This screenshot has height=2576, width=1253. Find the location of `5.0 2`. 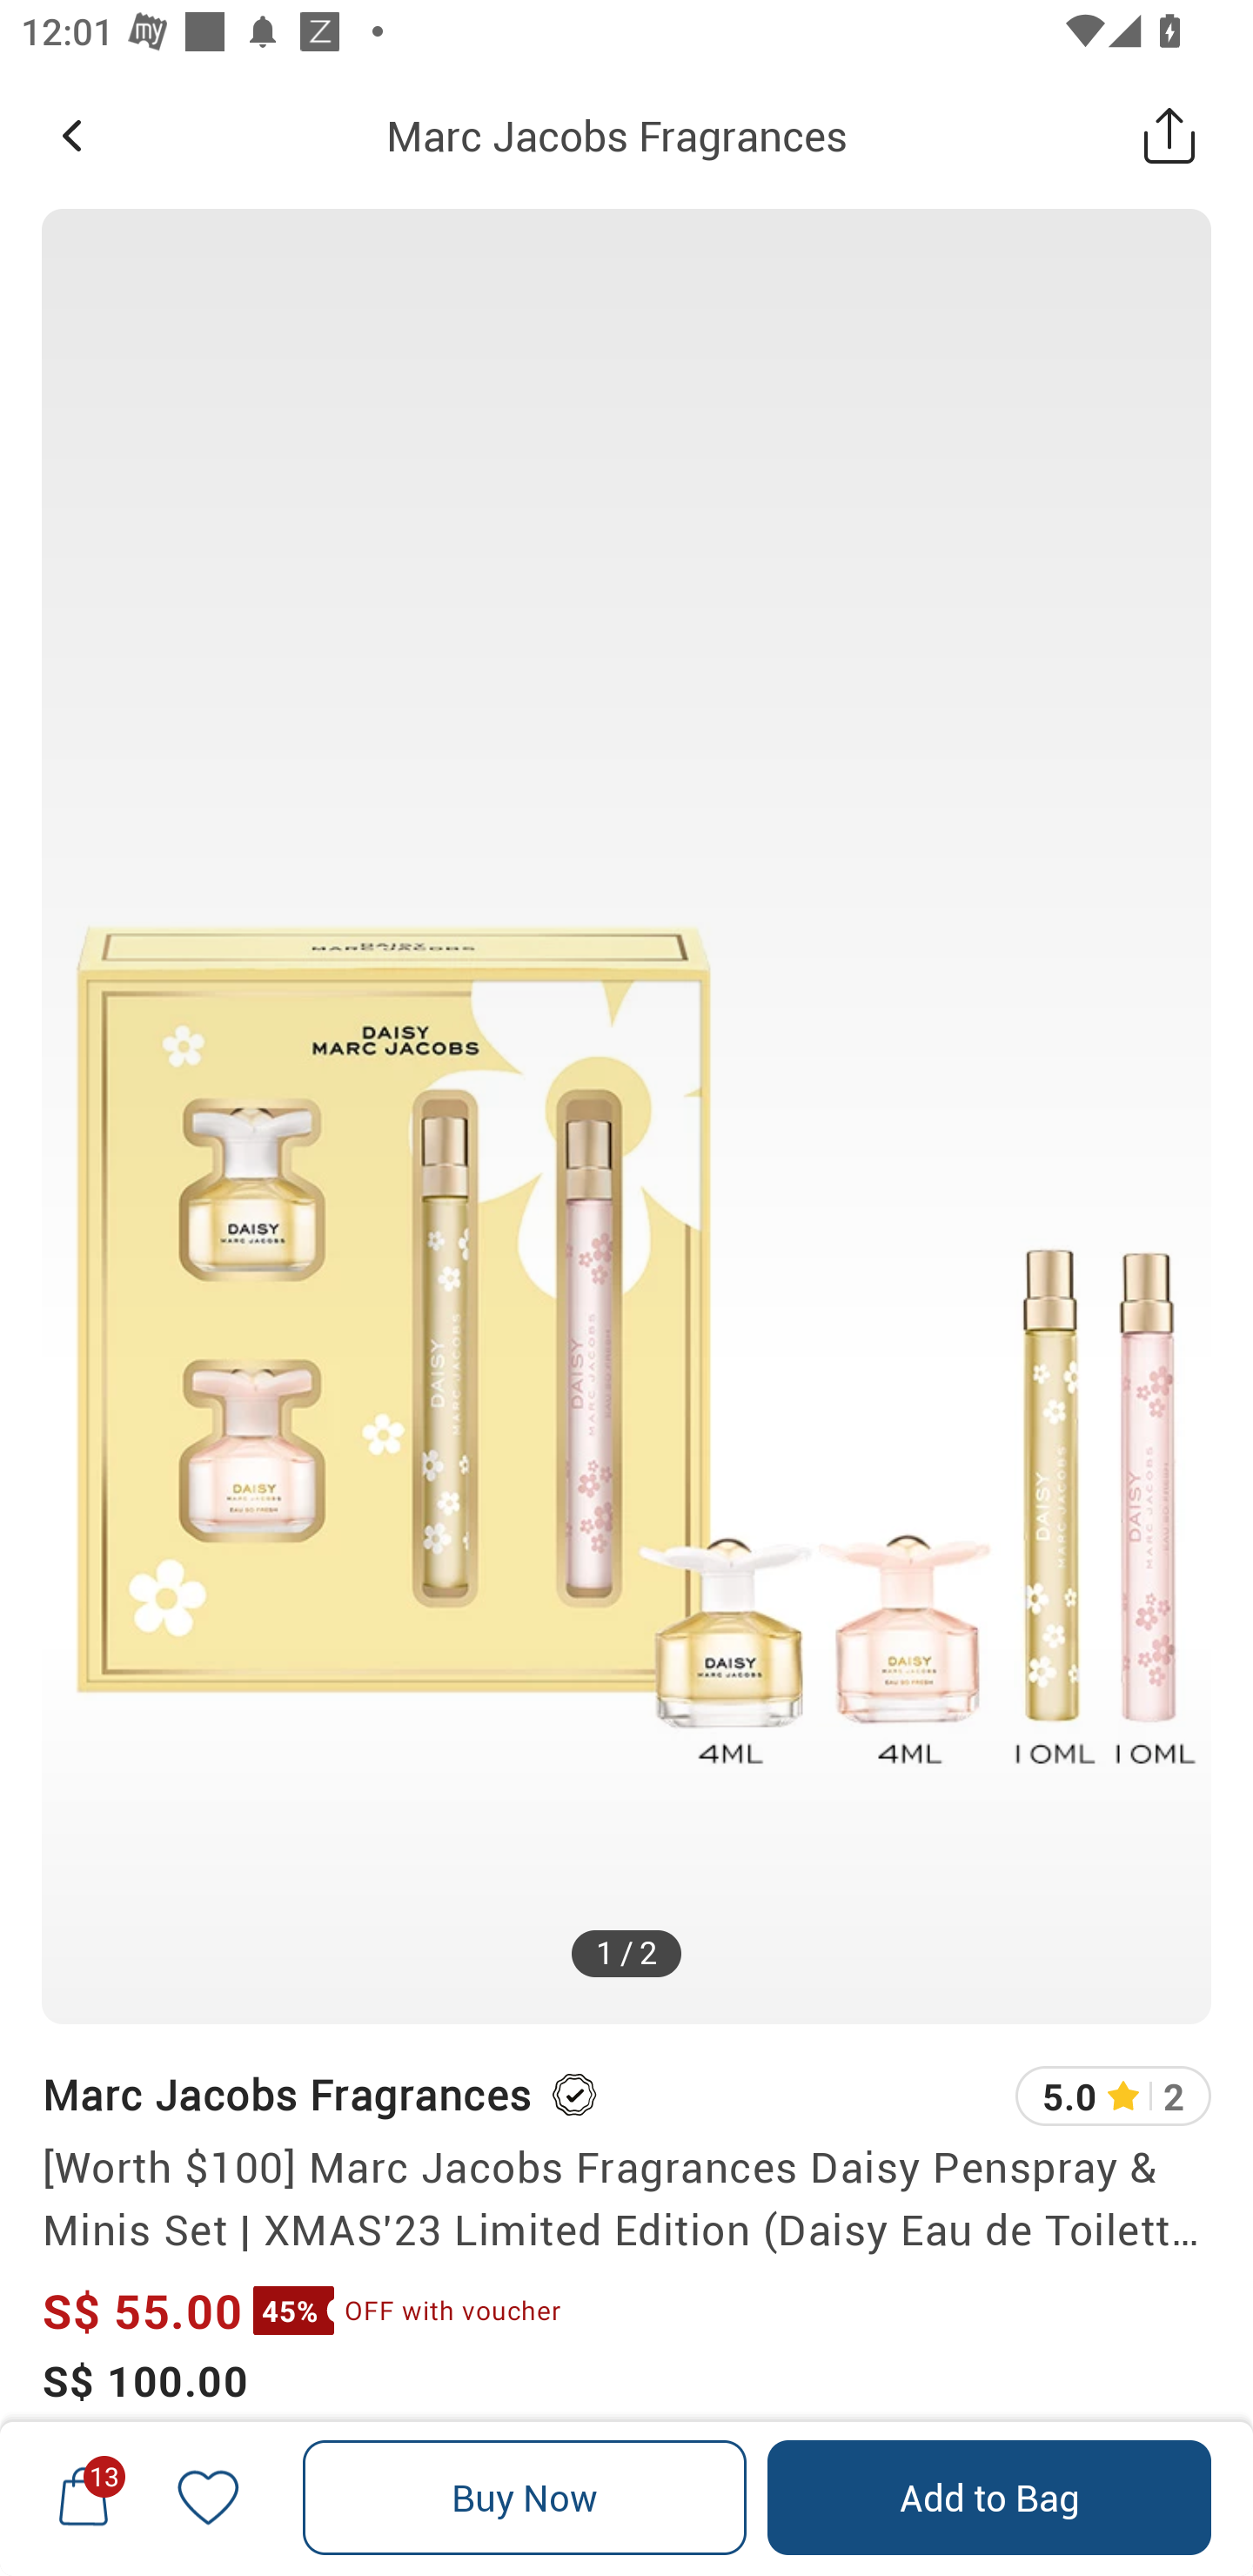

5.0 2 is located at coordinates (1113, 2096).